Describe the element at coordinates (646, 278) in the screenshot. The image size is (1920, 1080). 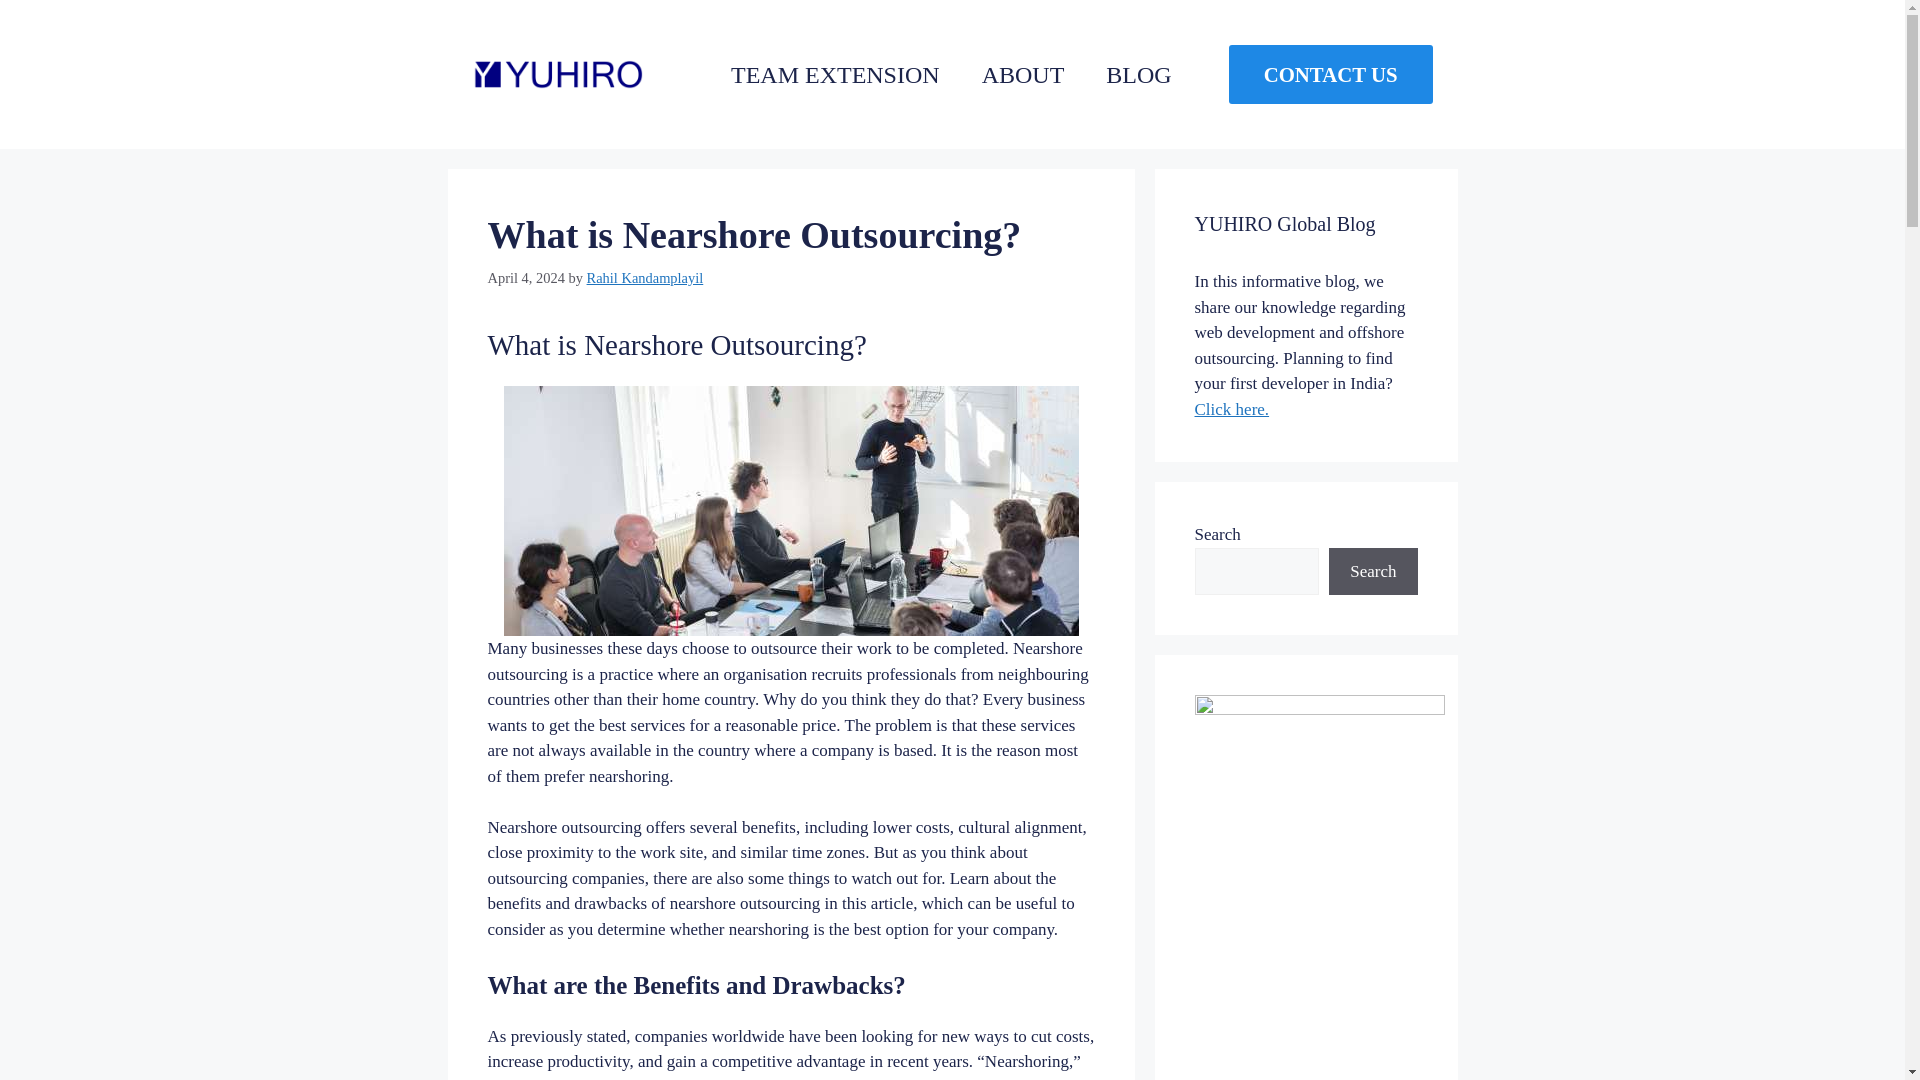
I see `Rahil Kandamplayil` at that location.